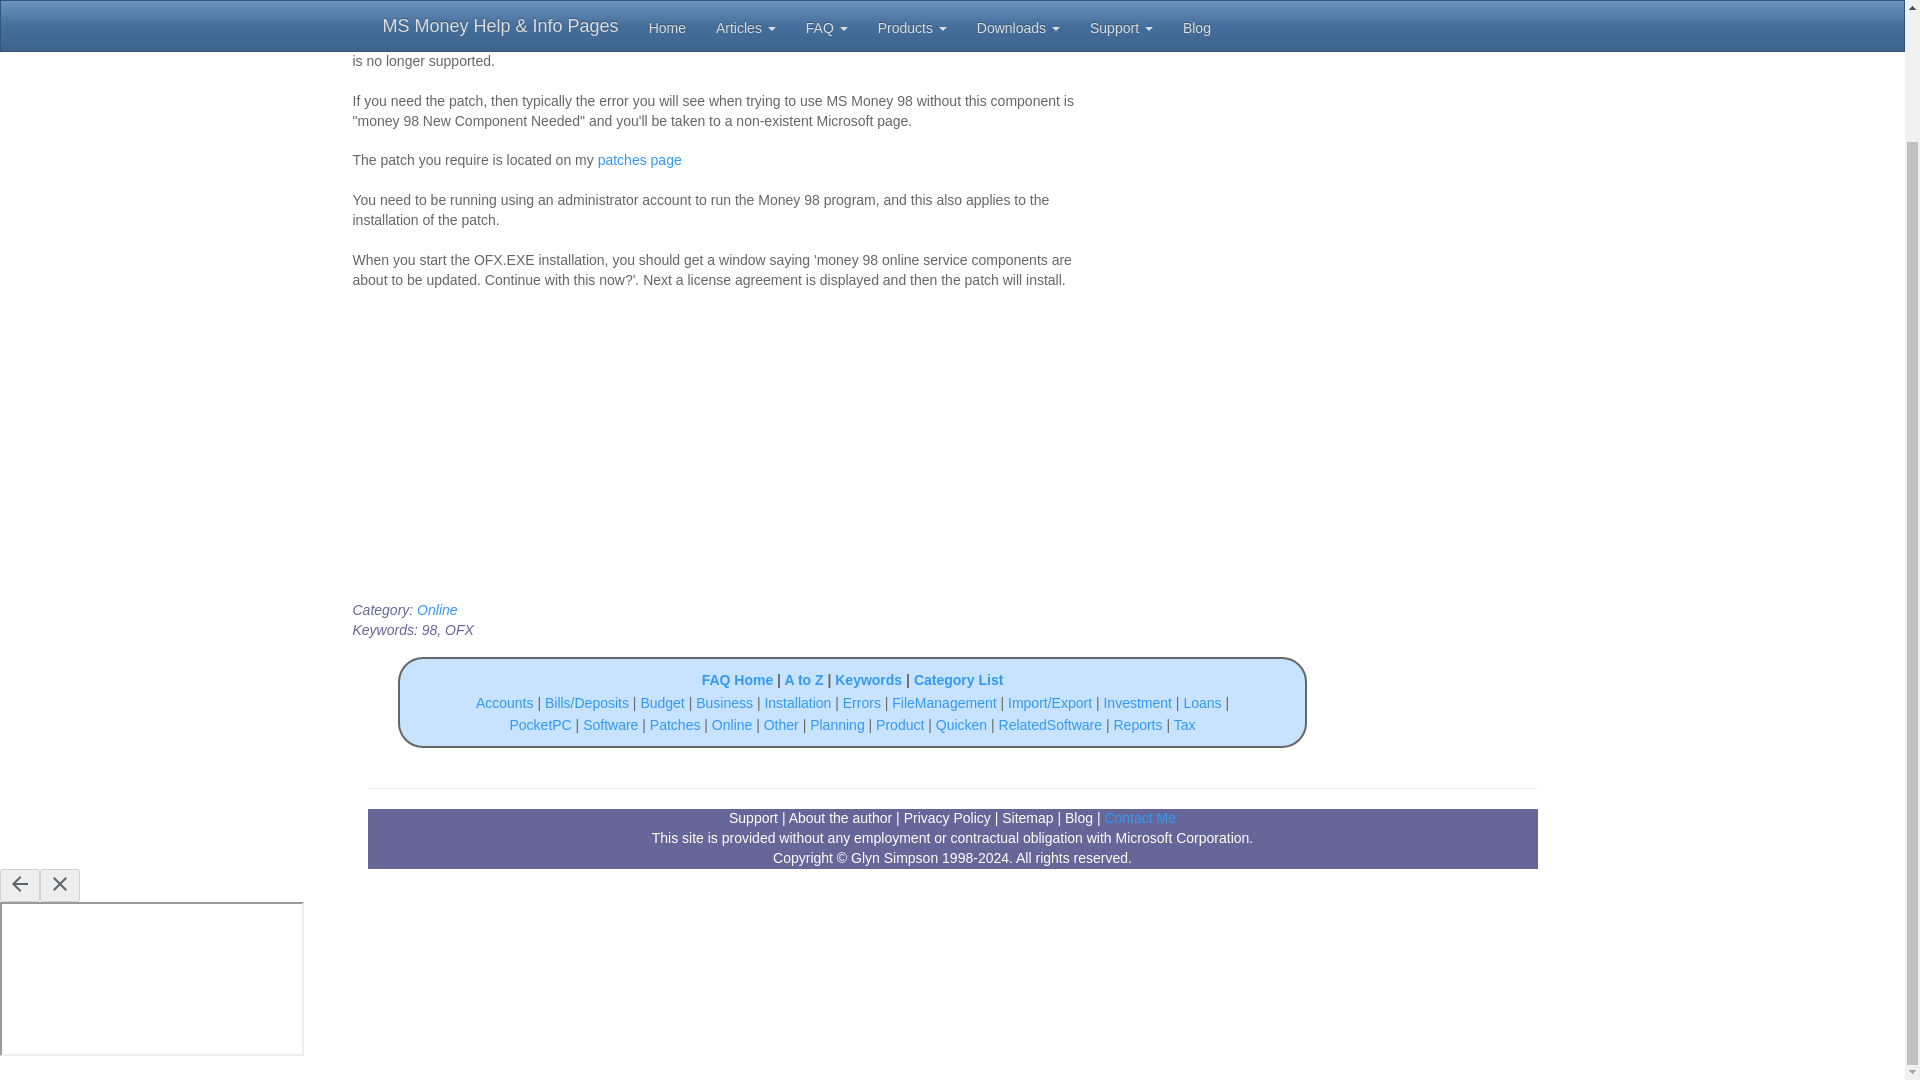  I want to click on A to Z, so click(803, 679).